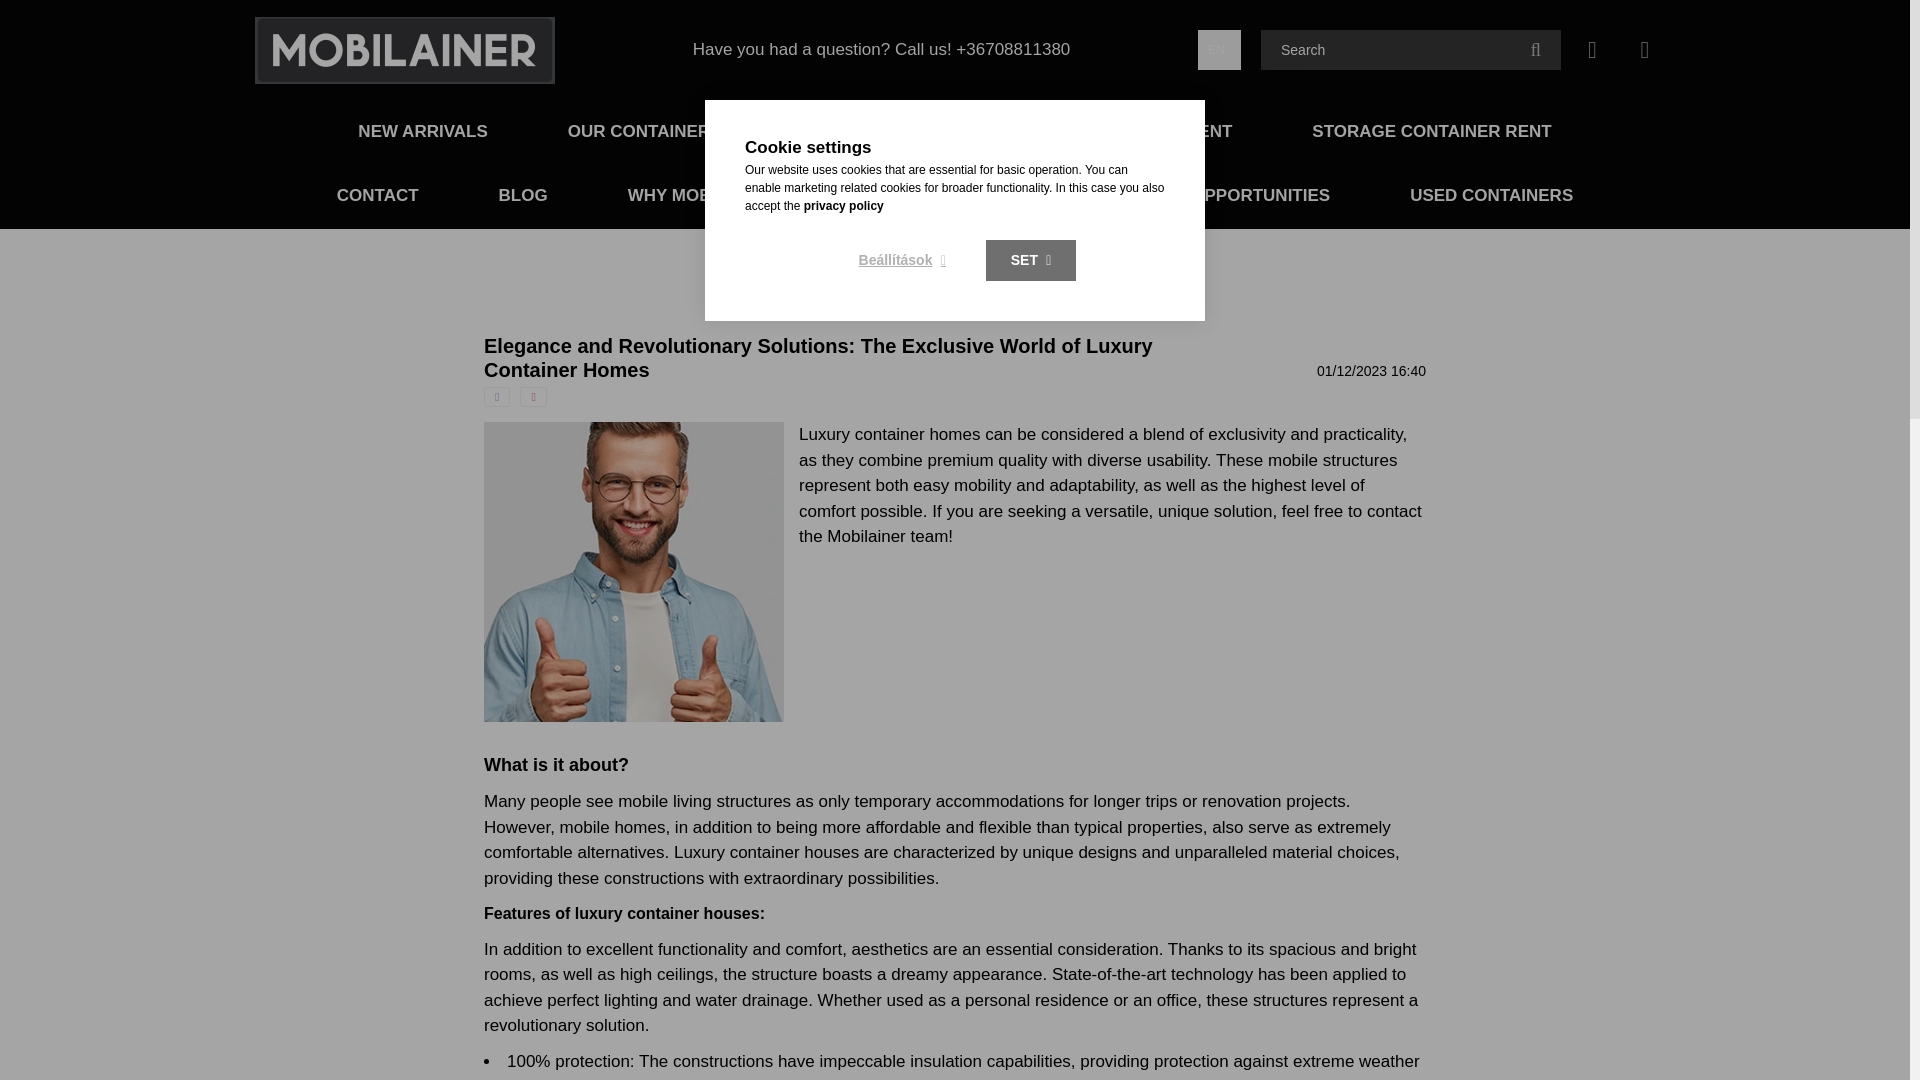 Image resolution: width=1920 pixels, height=1080 pixels. I want to click on Enter a longer search term!, so click(1410, 50).